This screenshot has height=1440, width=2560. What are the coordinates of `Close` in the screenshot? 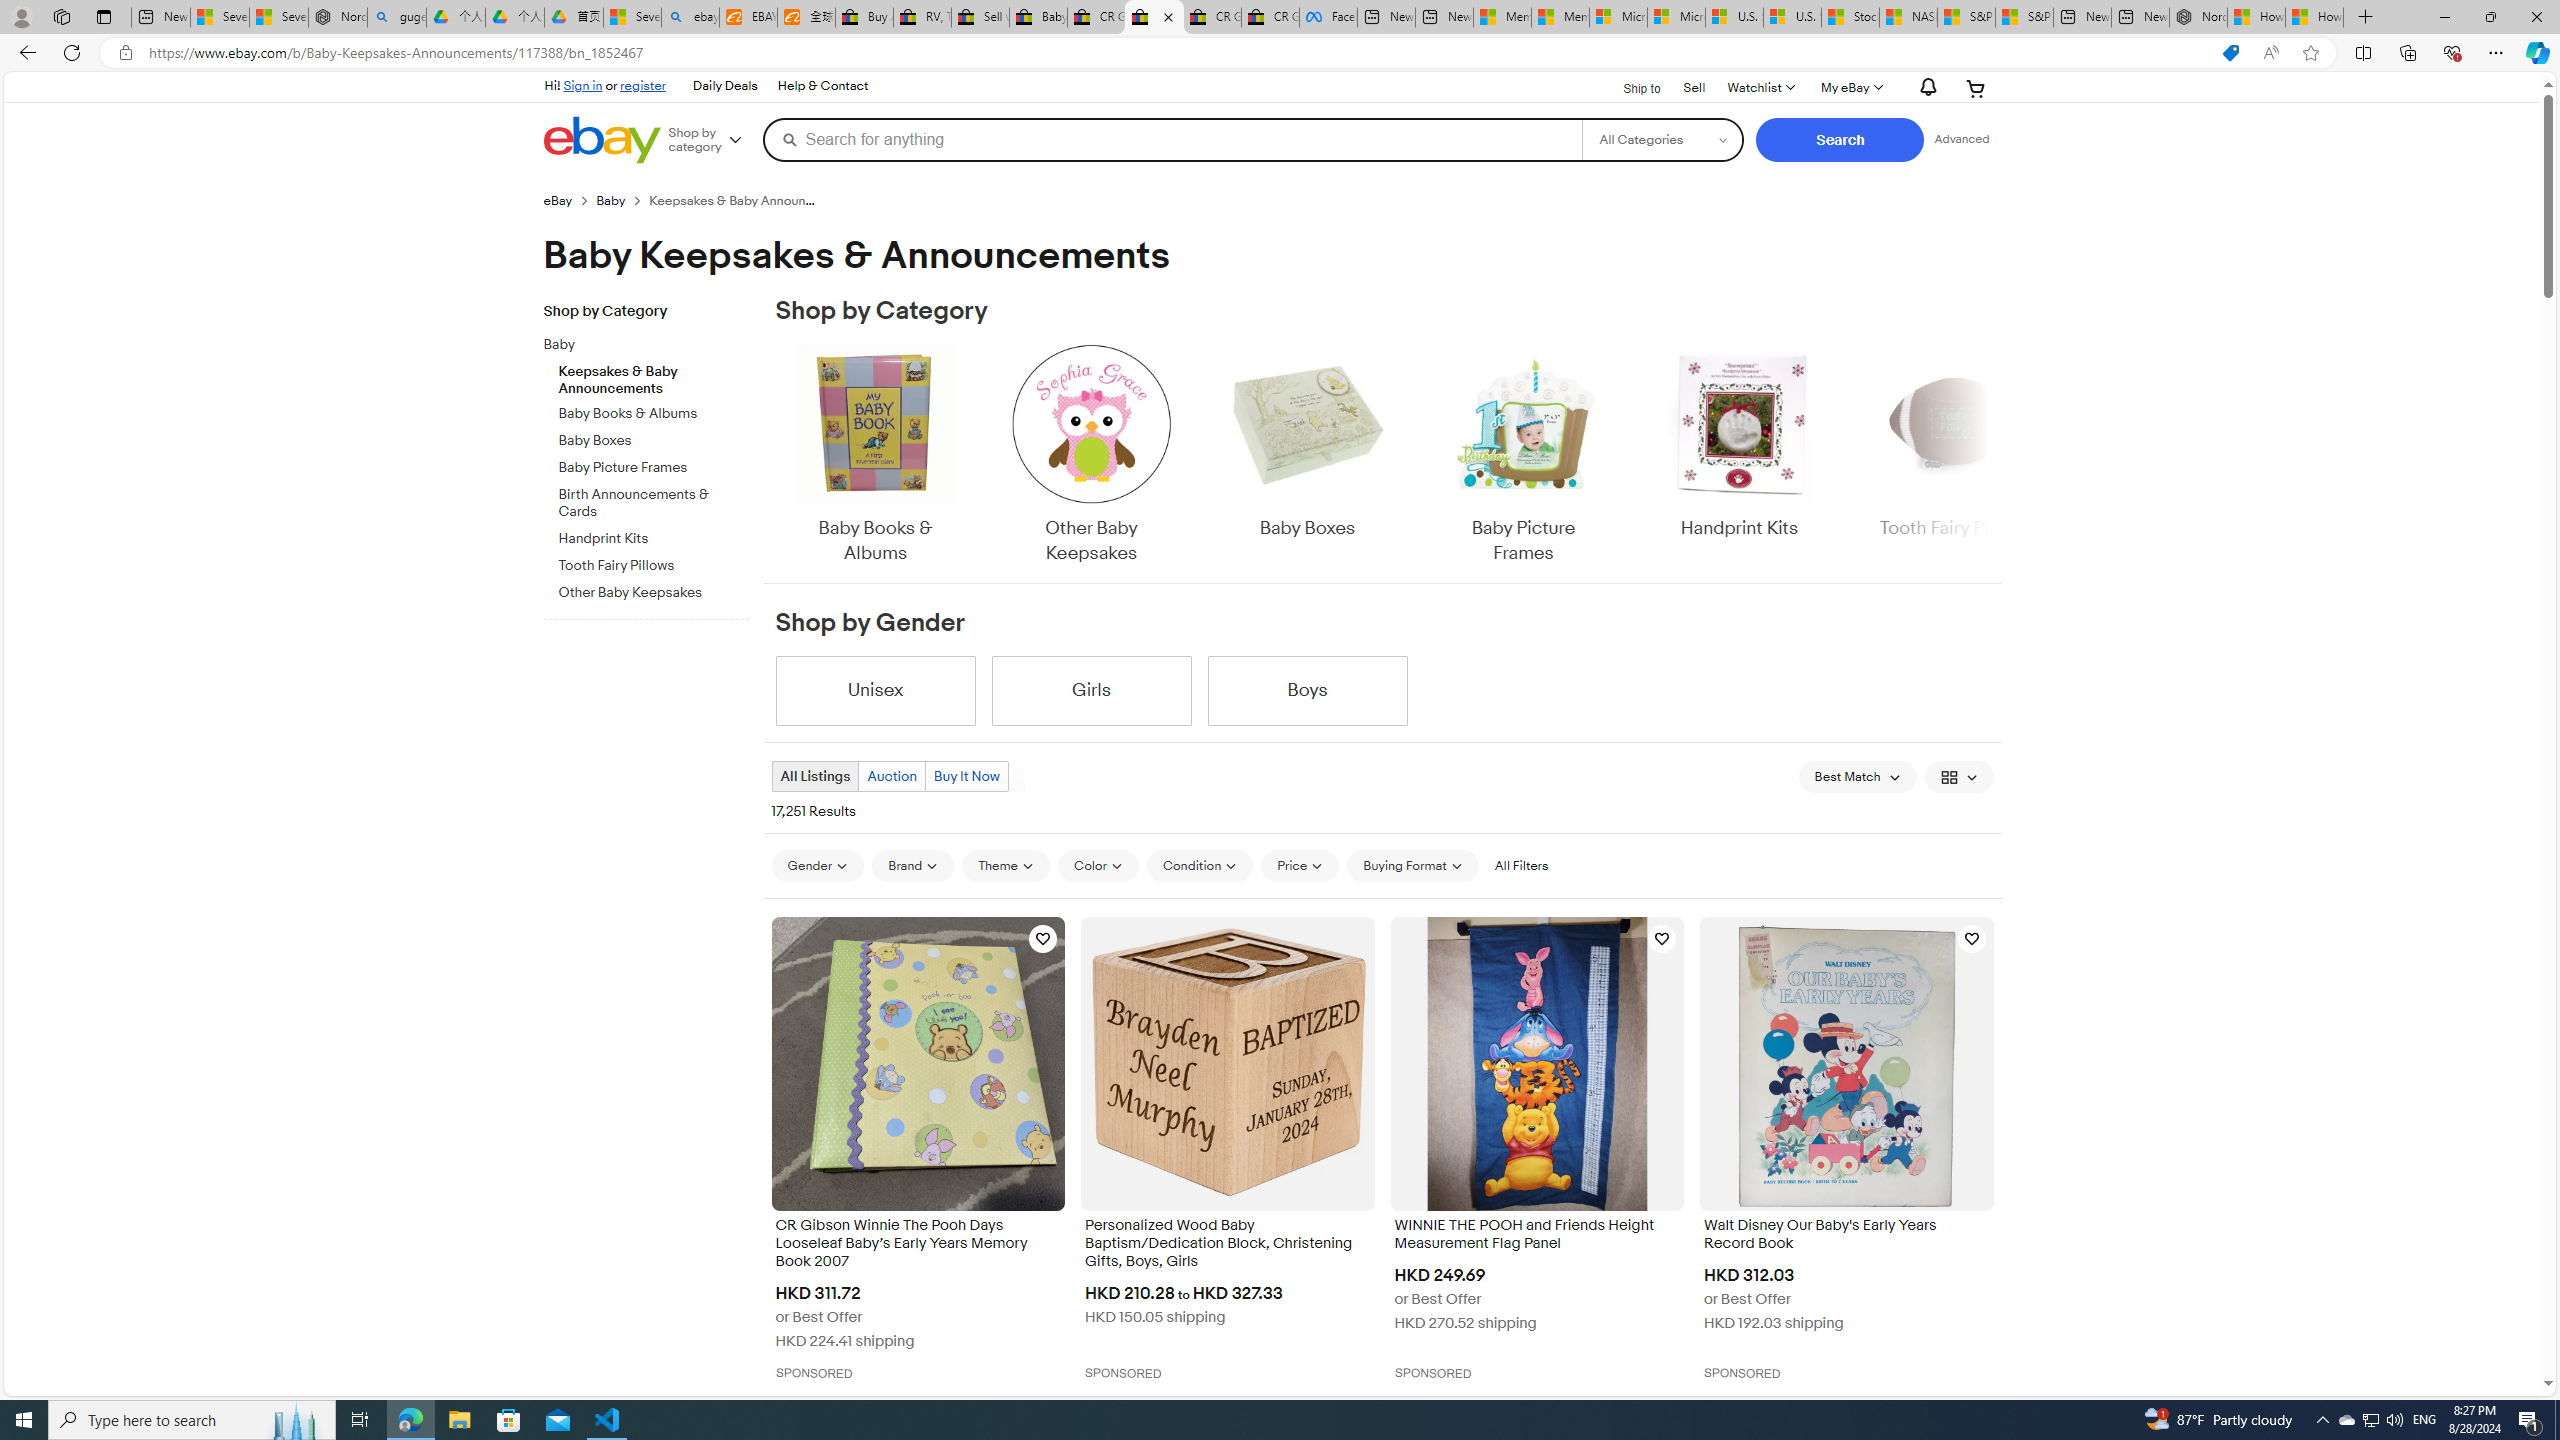 It's located at (2536, 17).